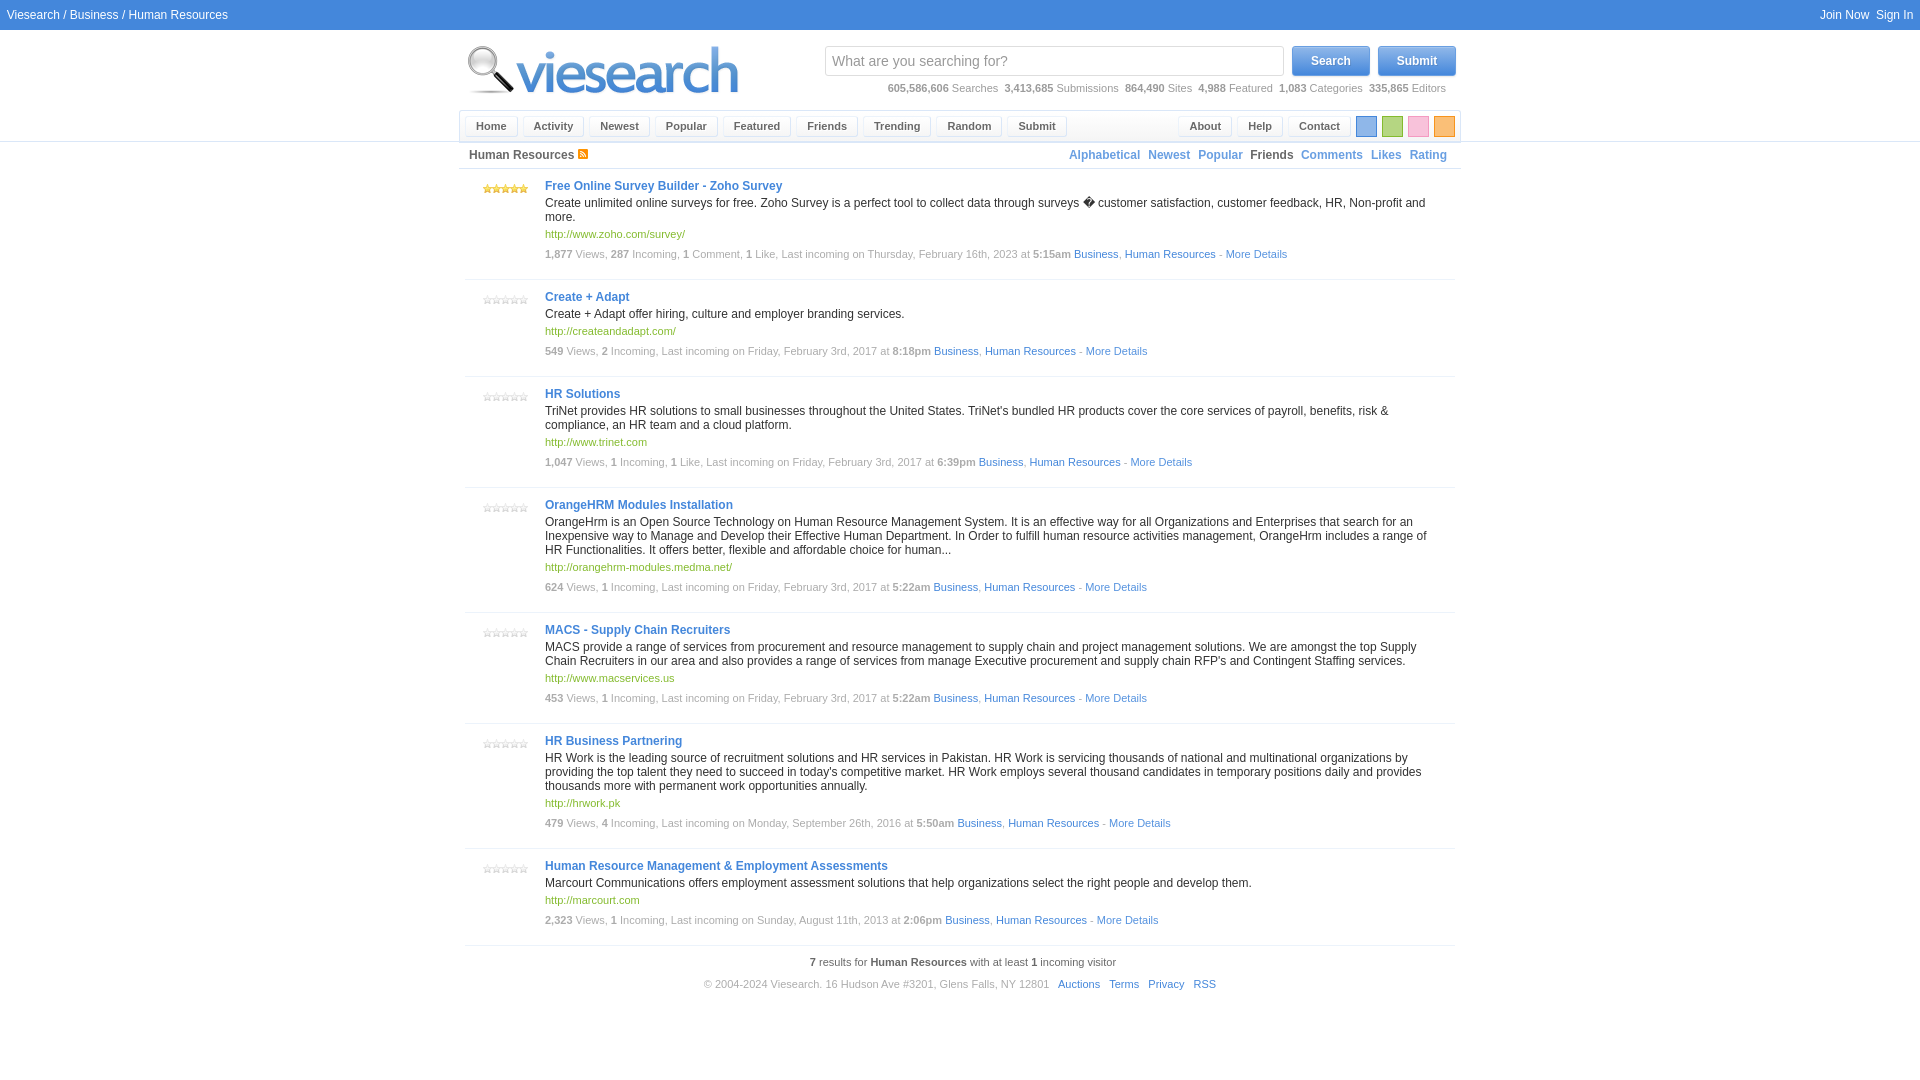  What do you see at coordinates (33, 14) in the screenshot?
I see `Viesearch` at bounding box center [33, 14].